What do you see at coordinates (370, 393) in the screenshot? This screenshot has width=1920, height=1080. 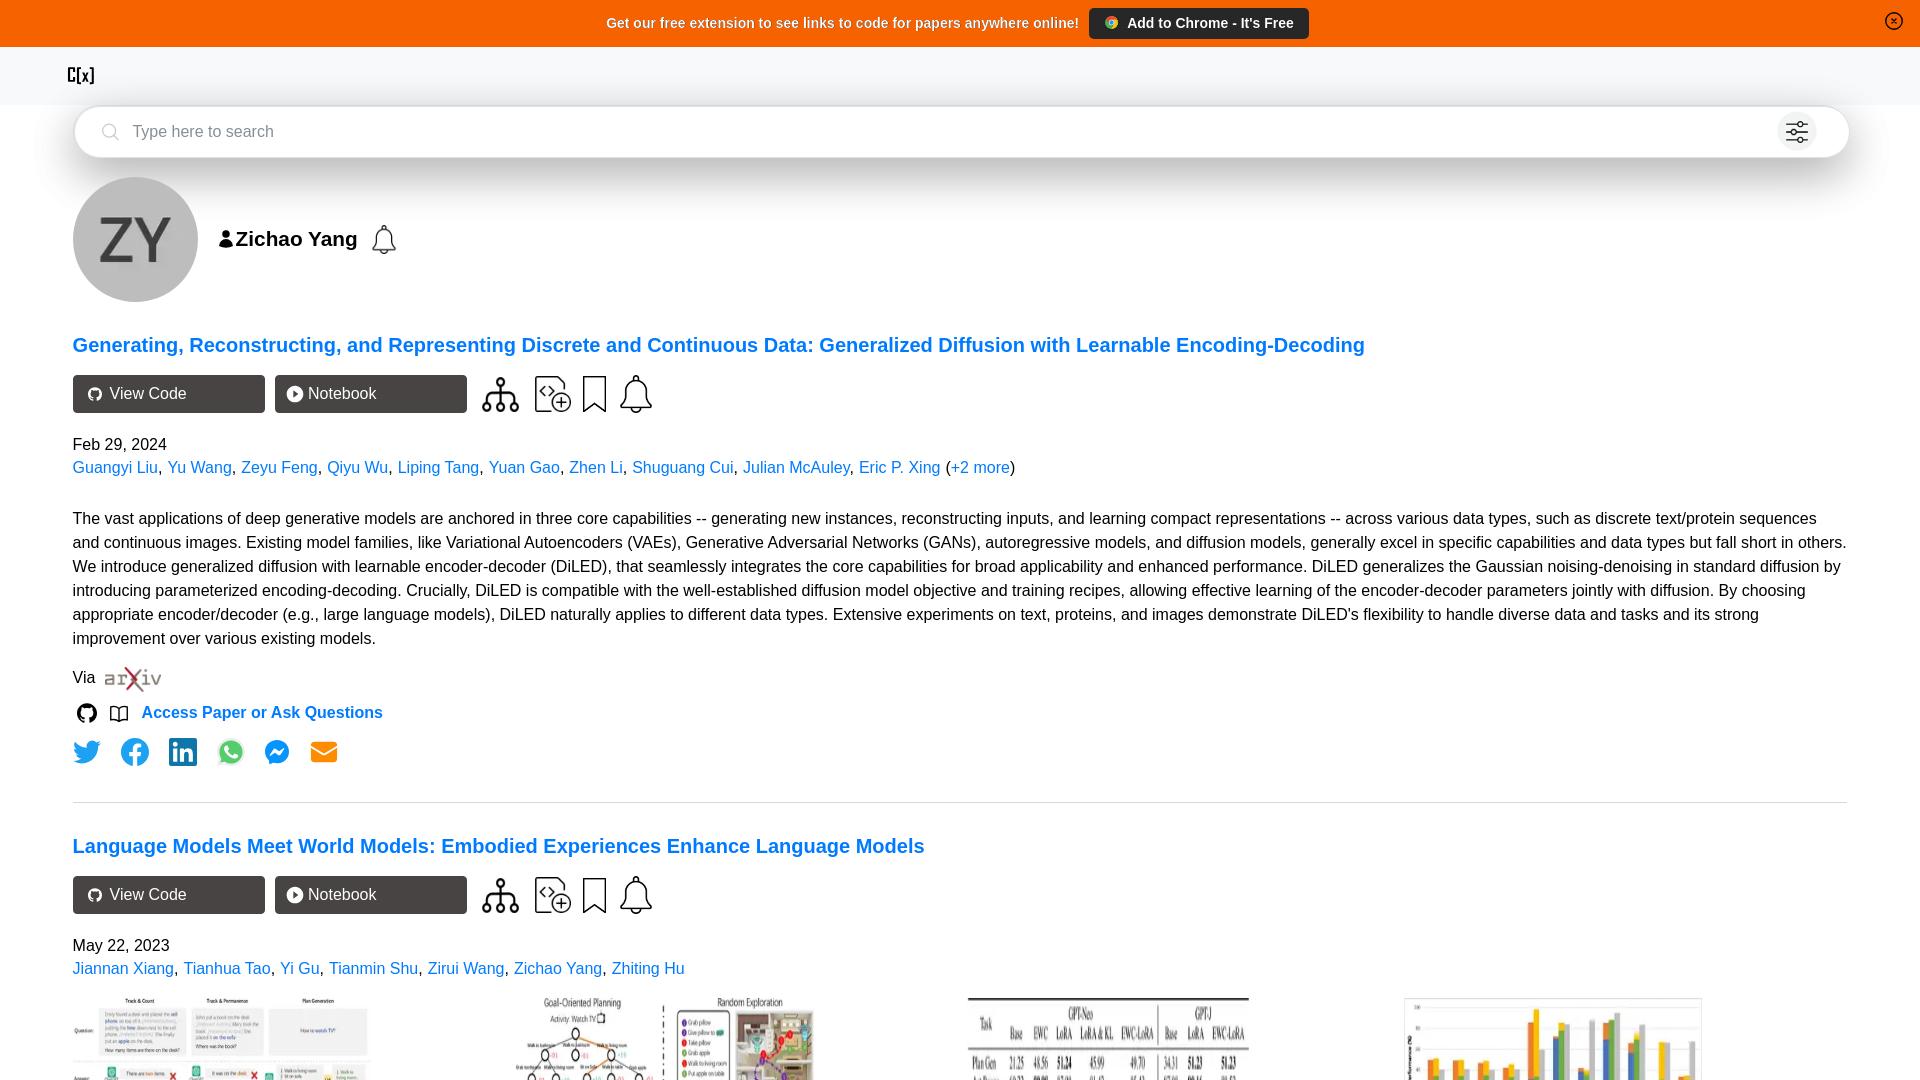 I see `Notebook` at bounding box center [370, 393].